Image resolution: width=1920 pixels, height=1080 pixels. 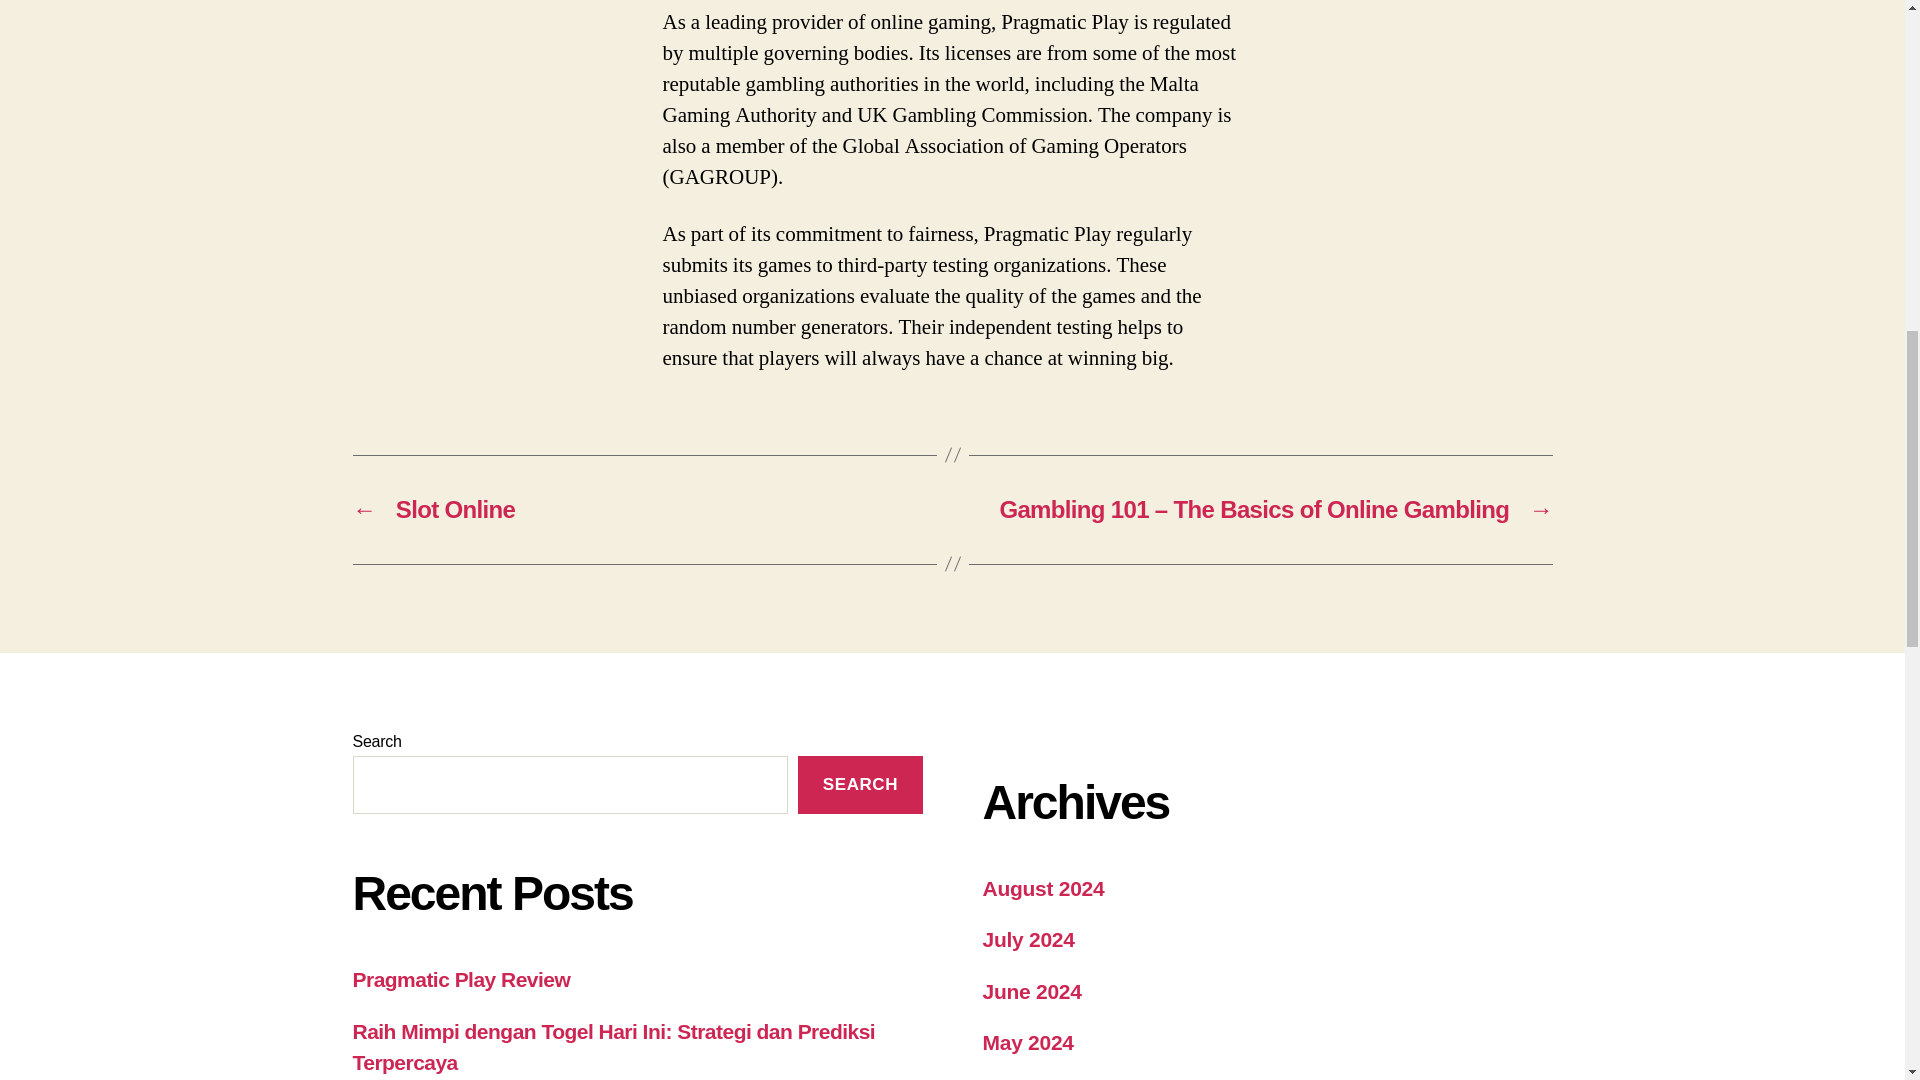 What do you see at coordinates (460, 979) in the screenshot?
I see `Pragmatic Play Review` at bounding box center [460, 979].